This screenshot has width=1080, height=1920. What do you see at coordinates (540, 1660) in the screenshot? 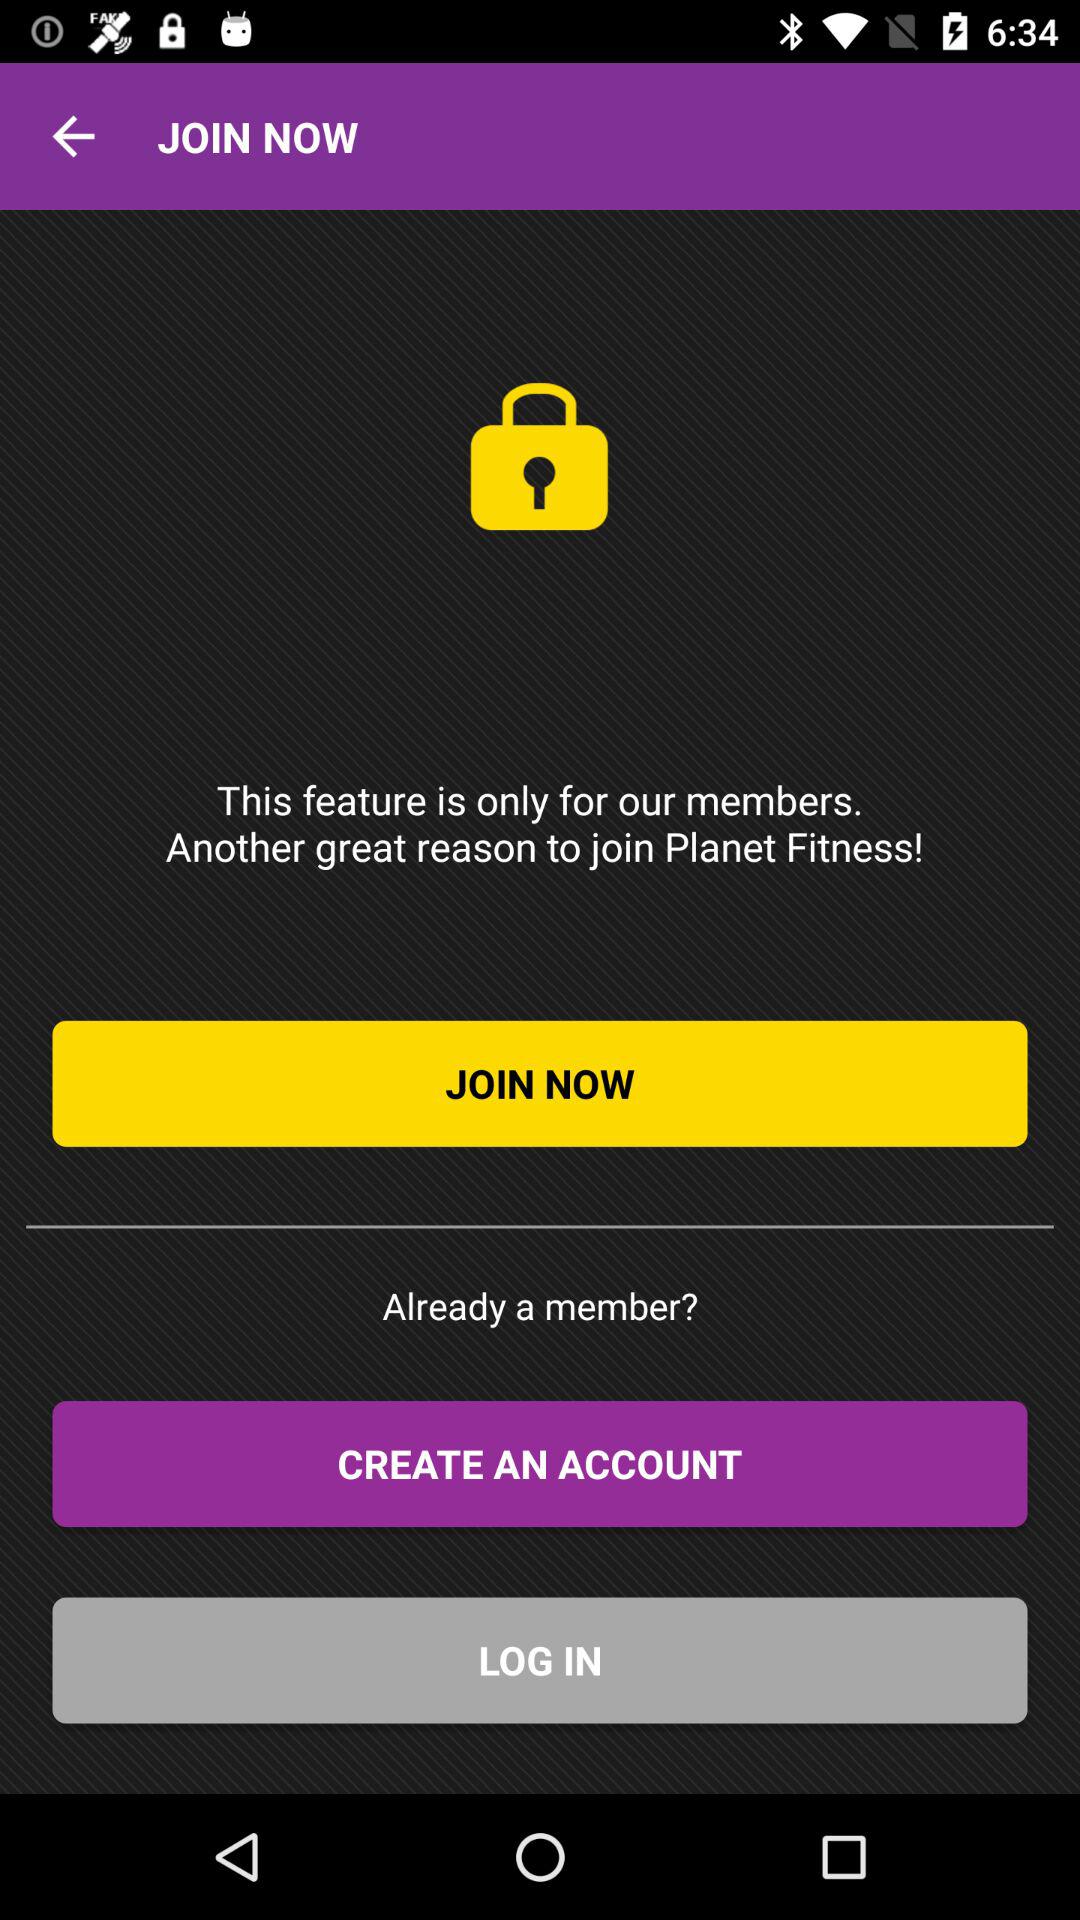
I see `scroll to log in item` at bounding box center [540, 1660].